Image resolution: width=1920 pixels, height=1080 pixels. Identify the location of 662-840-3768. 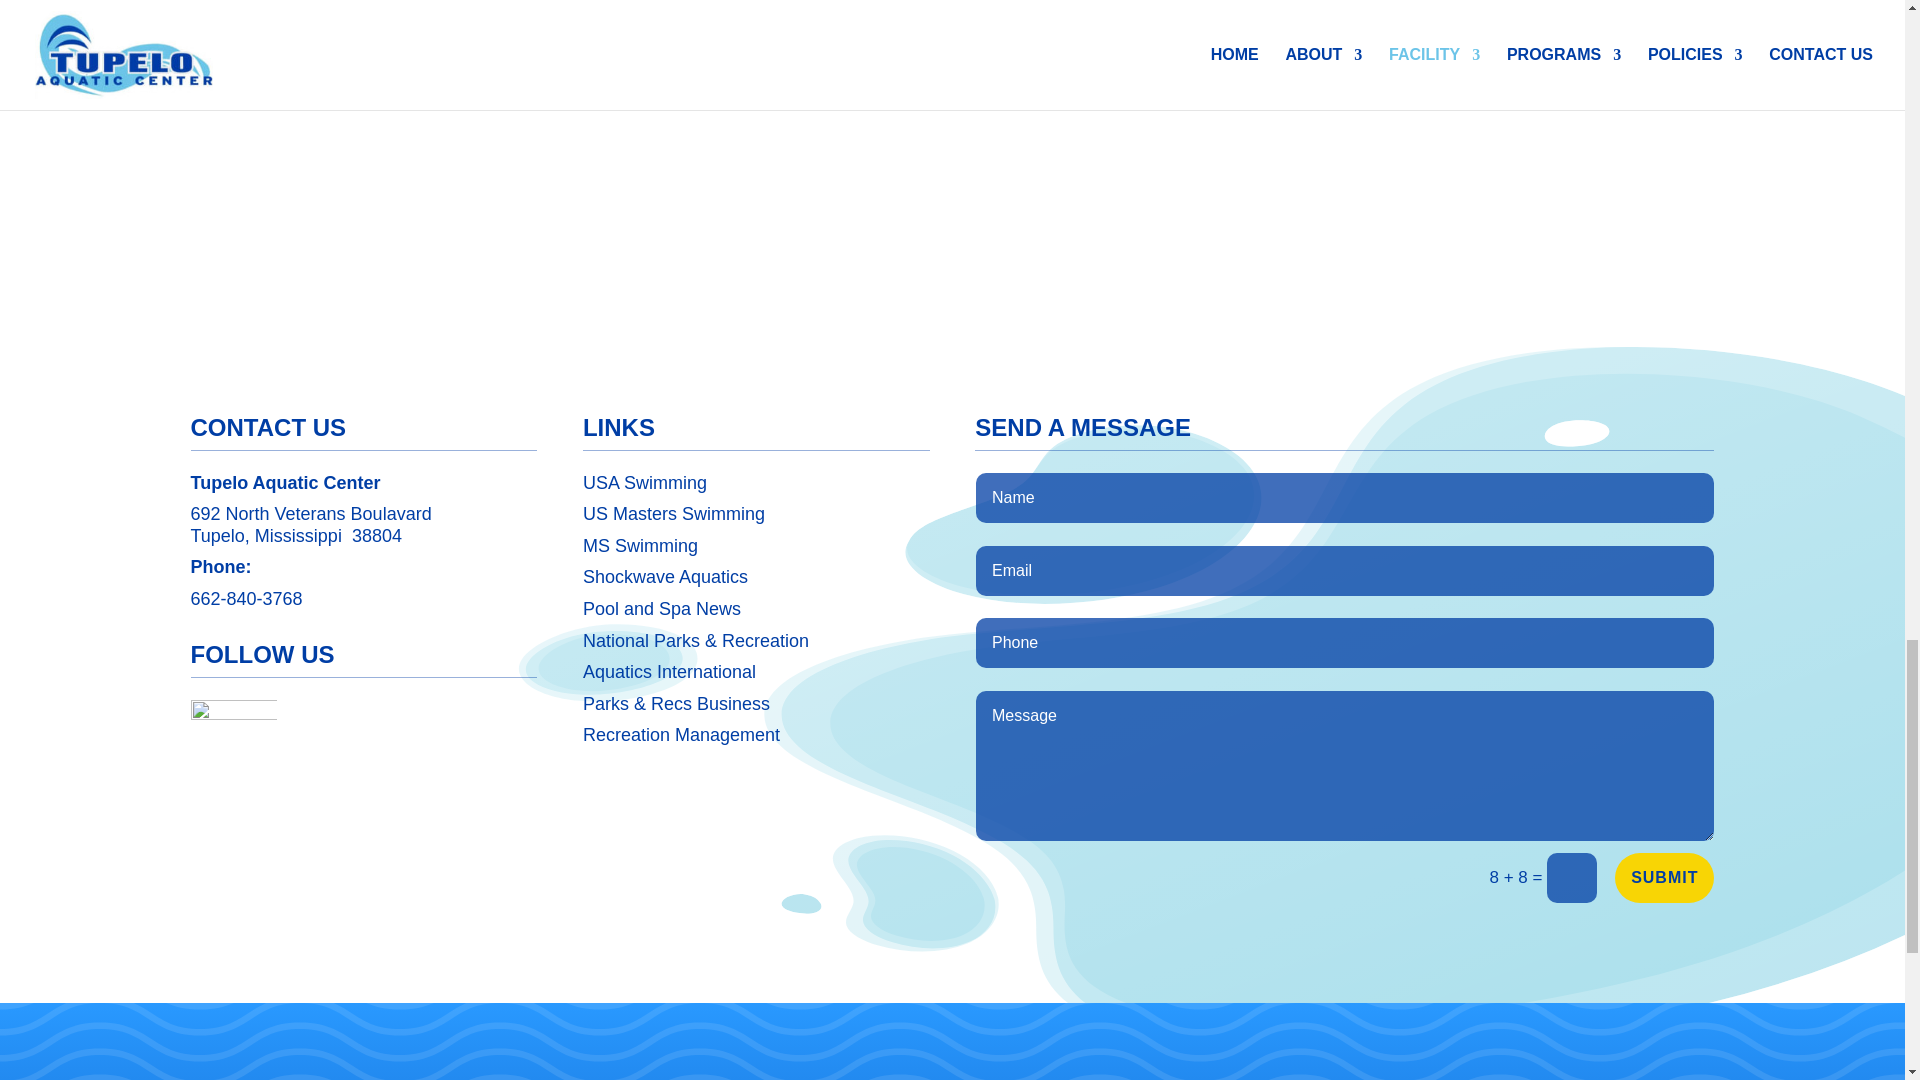
(246, 598).